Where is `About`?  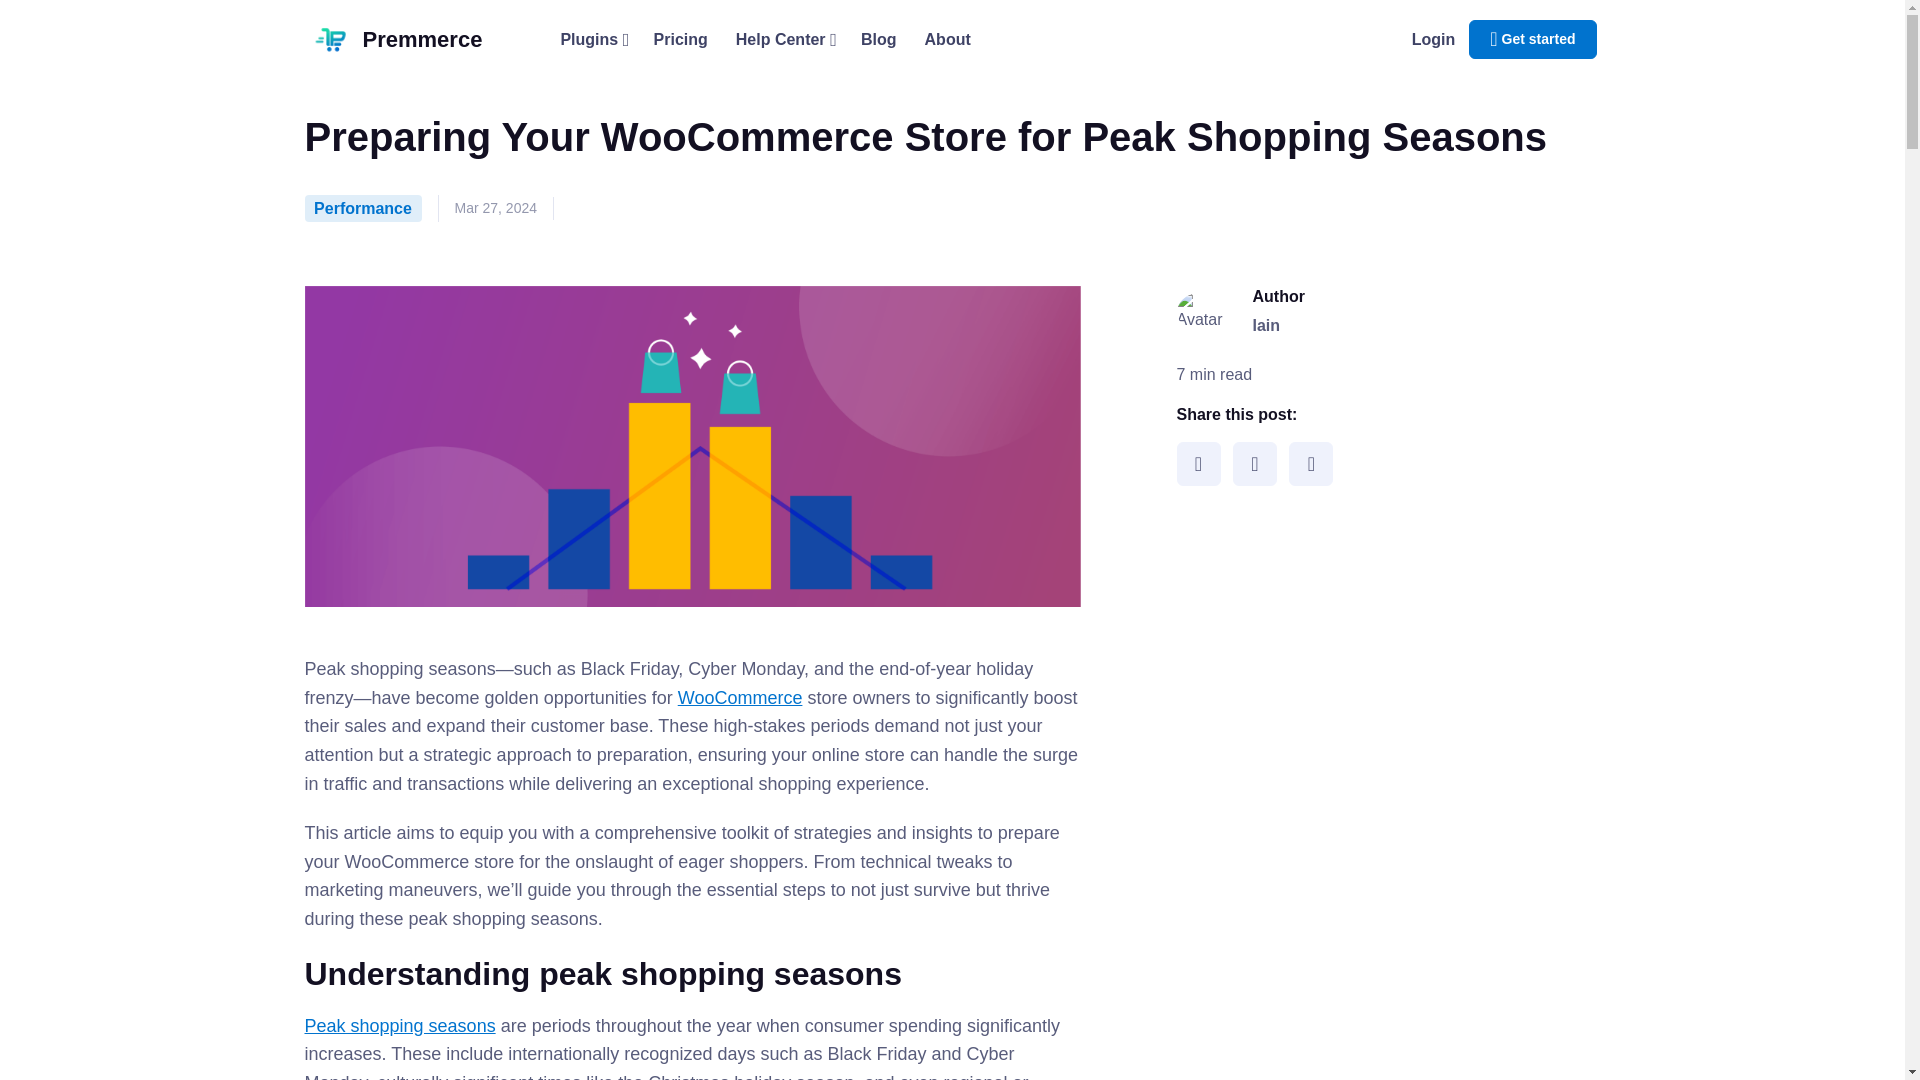 About is located at coordinates (947, 39).